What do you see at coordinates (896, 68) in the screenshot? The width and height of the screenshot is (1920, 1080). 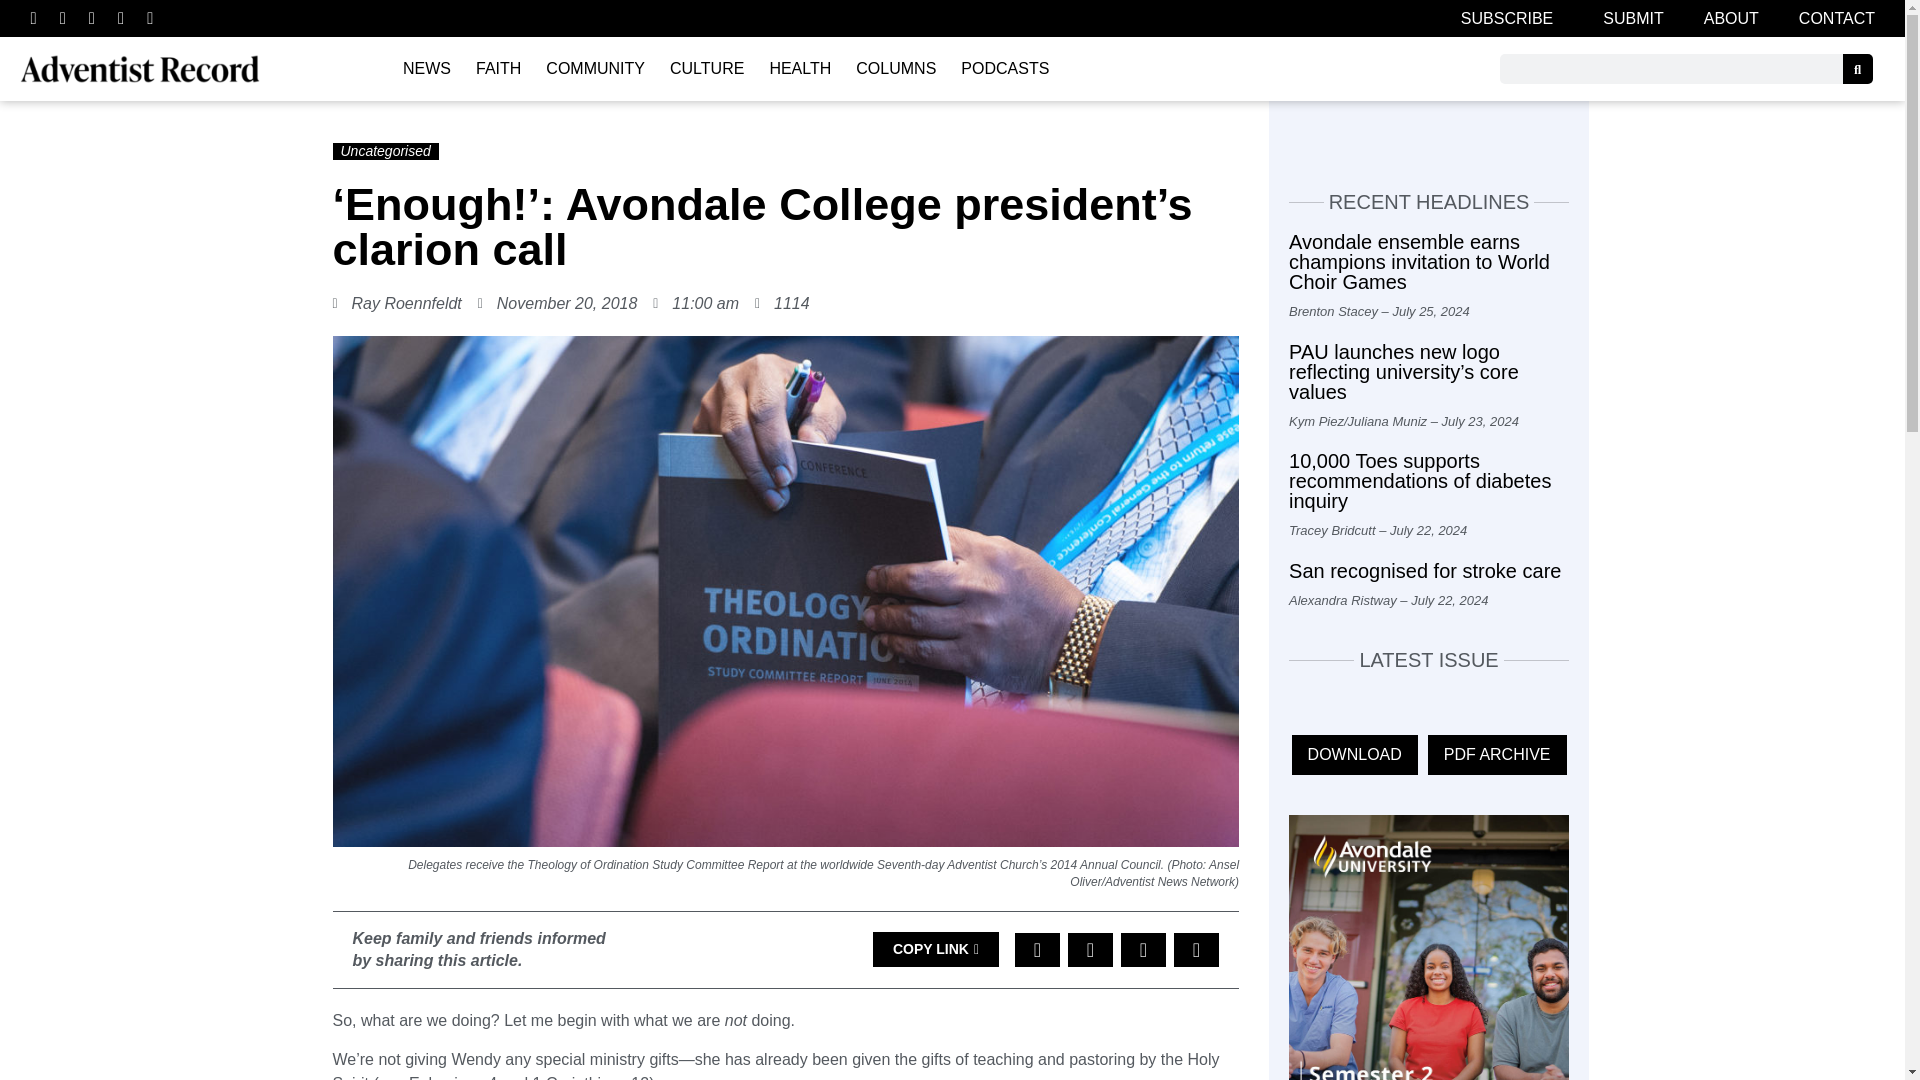 I see `COLUMNS` at bounding box center [896, 68].